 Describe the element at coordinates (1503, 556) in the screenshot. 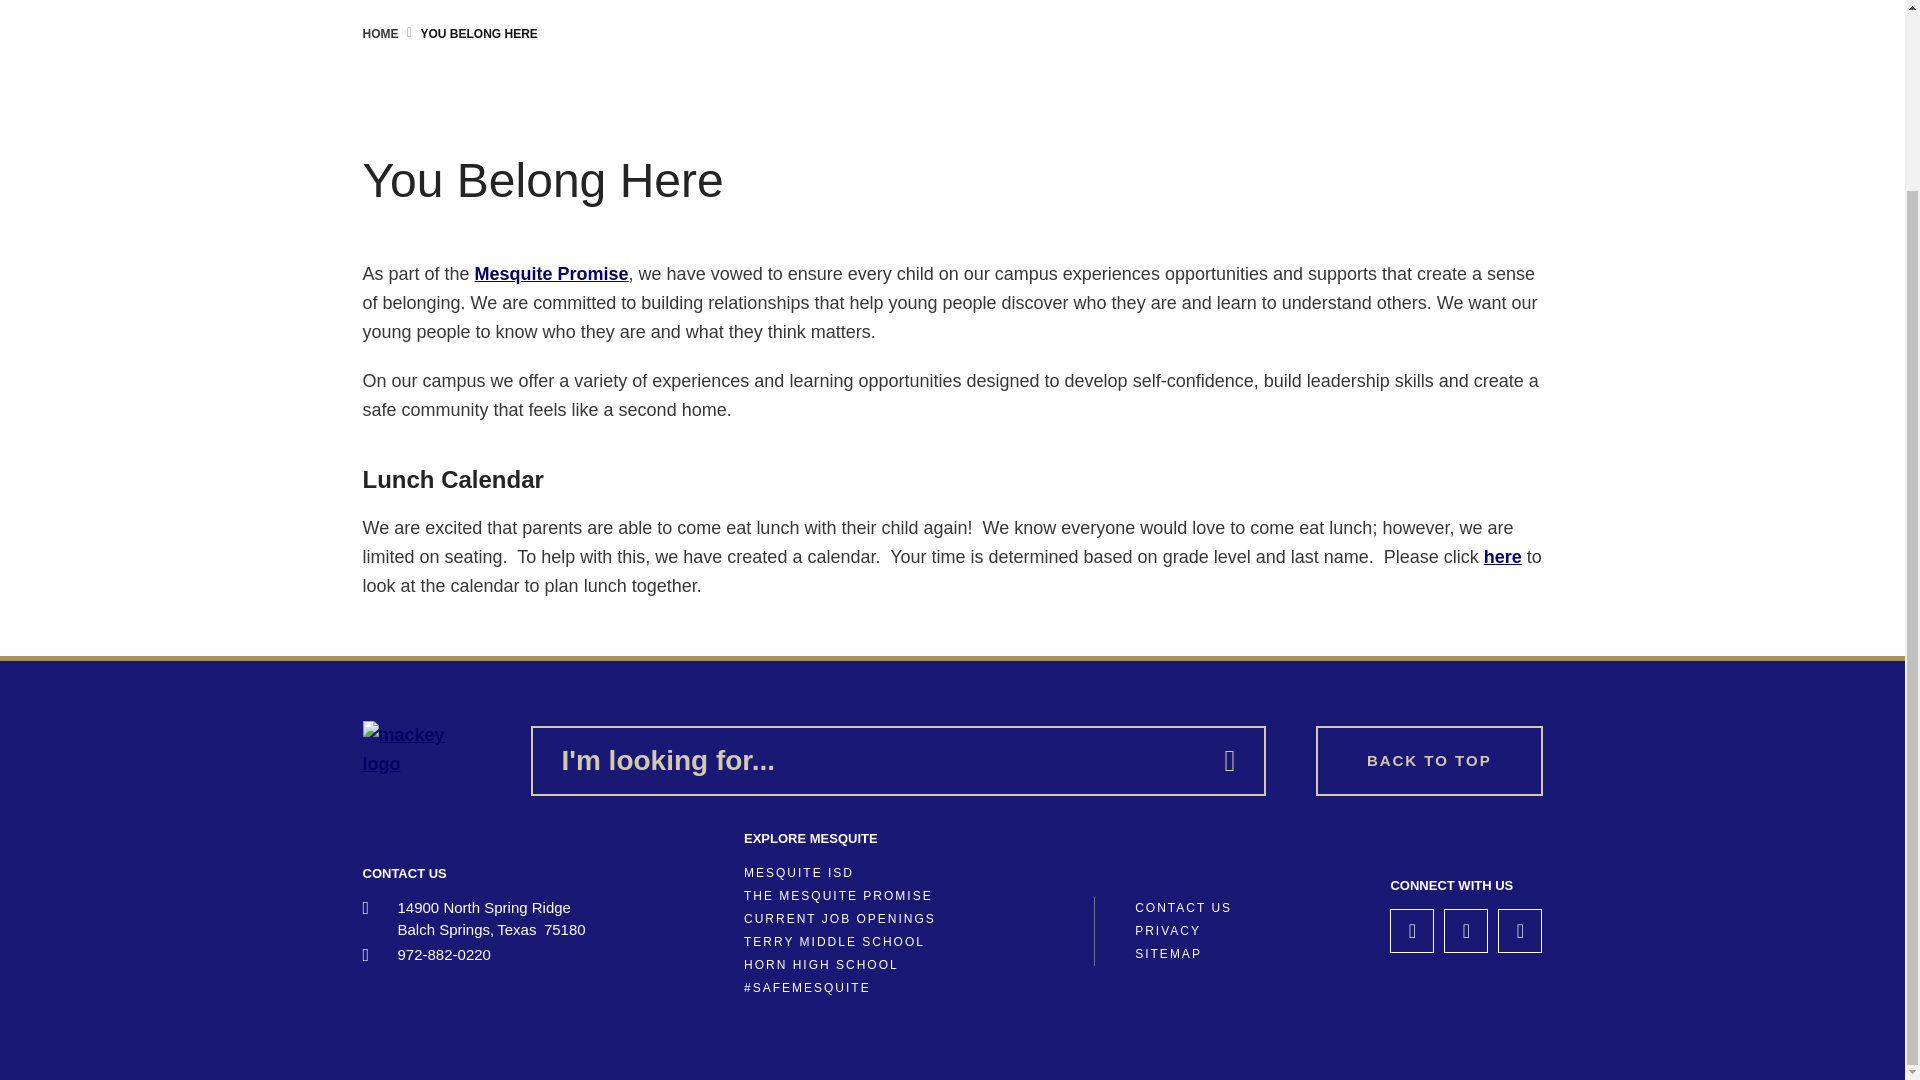

I see `Lunch Schedule` at that location.